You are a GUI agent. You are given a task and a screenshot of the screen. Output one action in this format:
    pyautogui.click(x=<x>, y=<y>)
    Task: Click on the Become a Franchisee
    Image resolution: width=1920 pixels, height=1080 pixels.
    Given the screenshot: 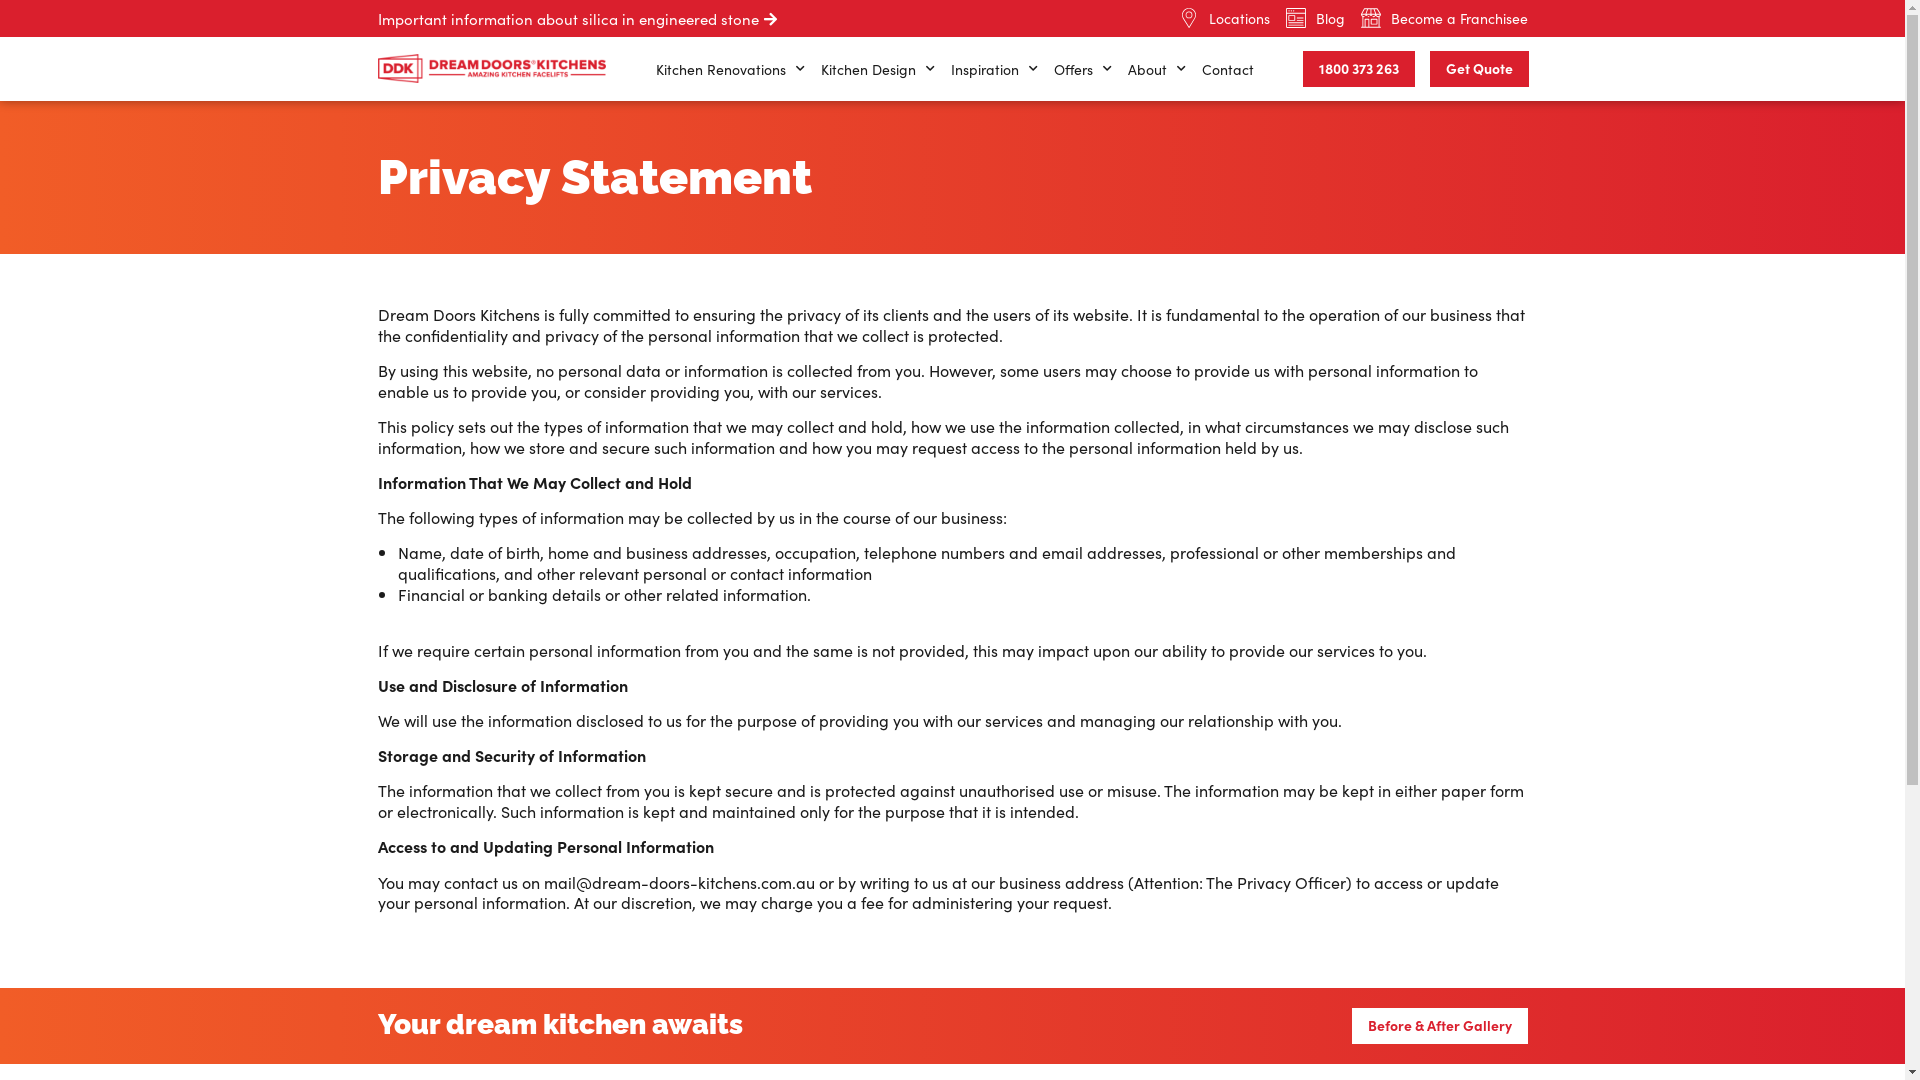 What is the action you would take?
    pyautogui.click(x=1444, y=18)
    